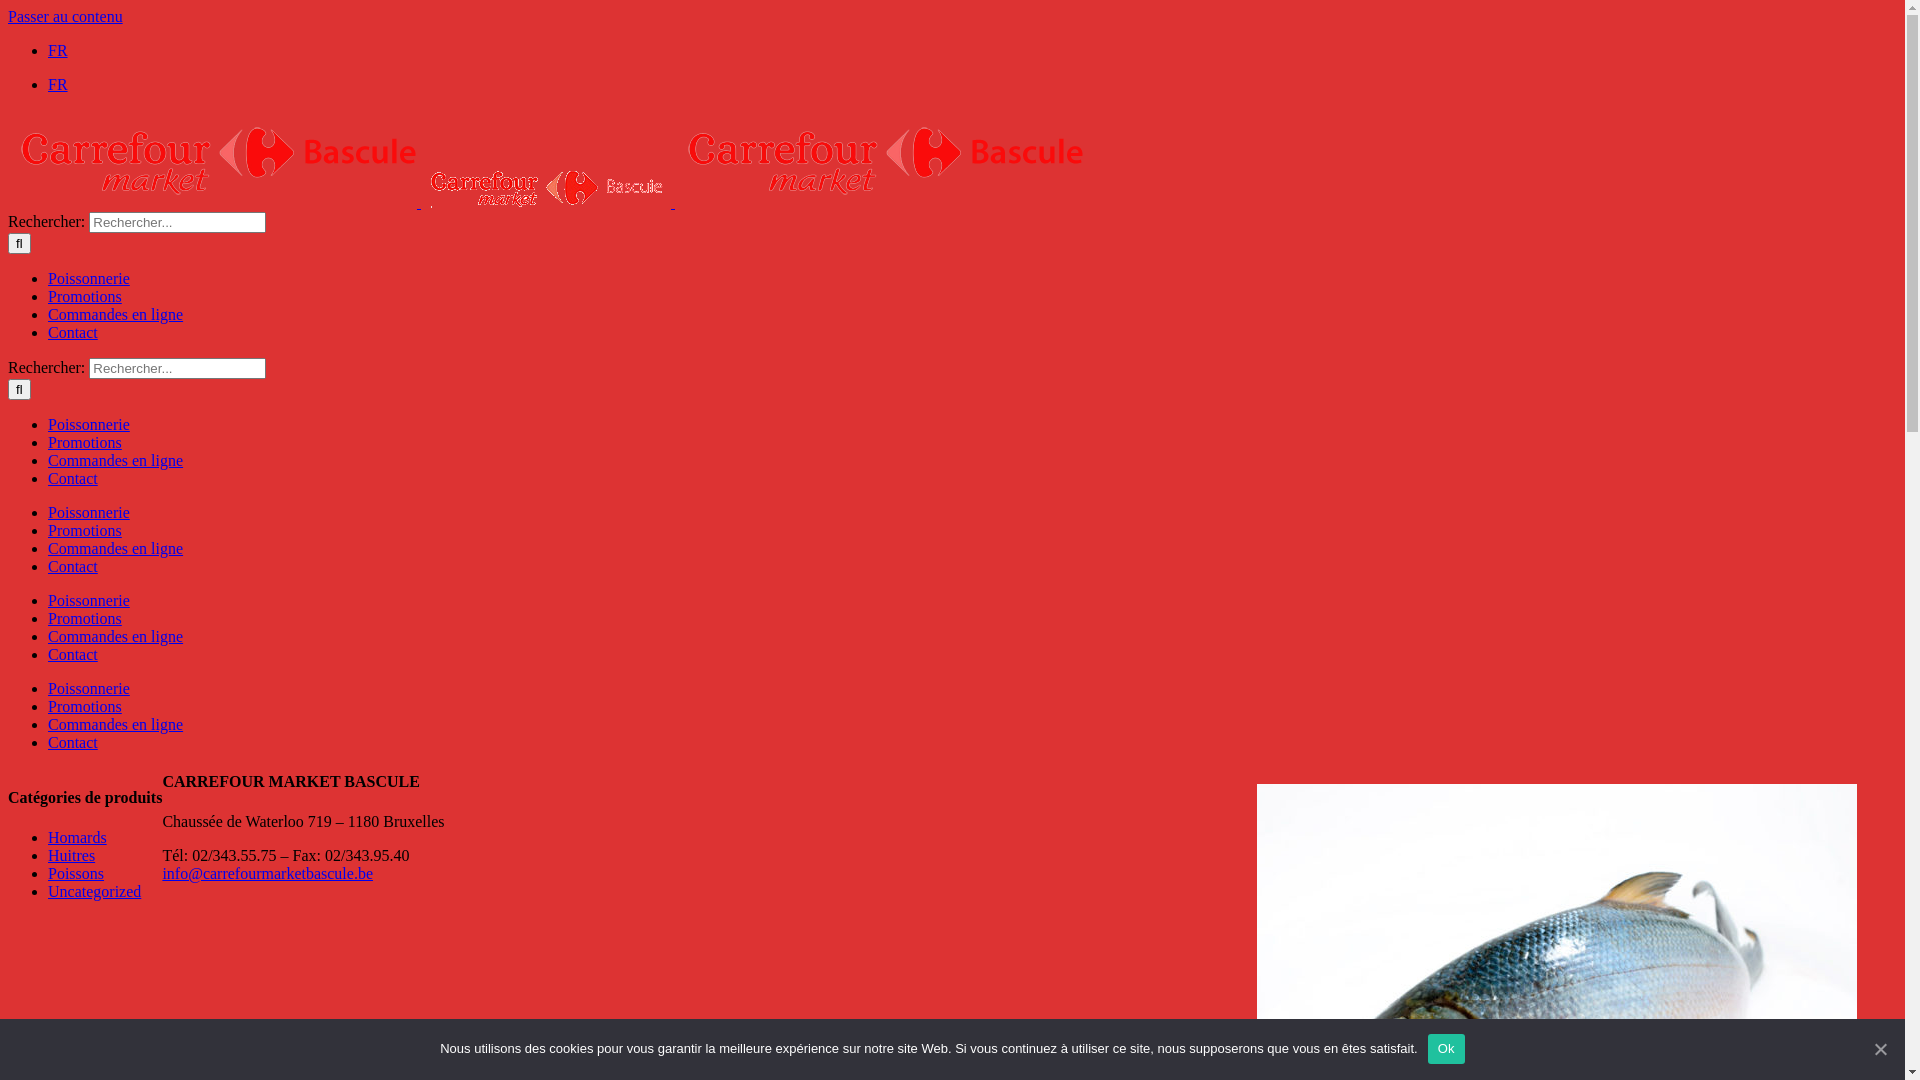 This screenshot has height=1080, width=1920. I want to click on Poissonnerie, so click(89, 688).